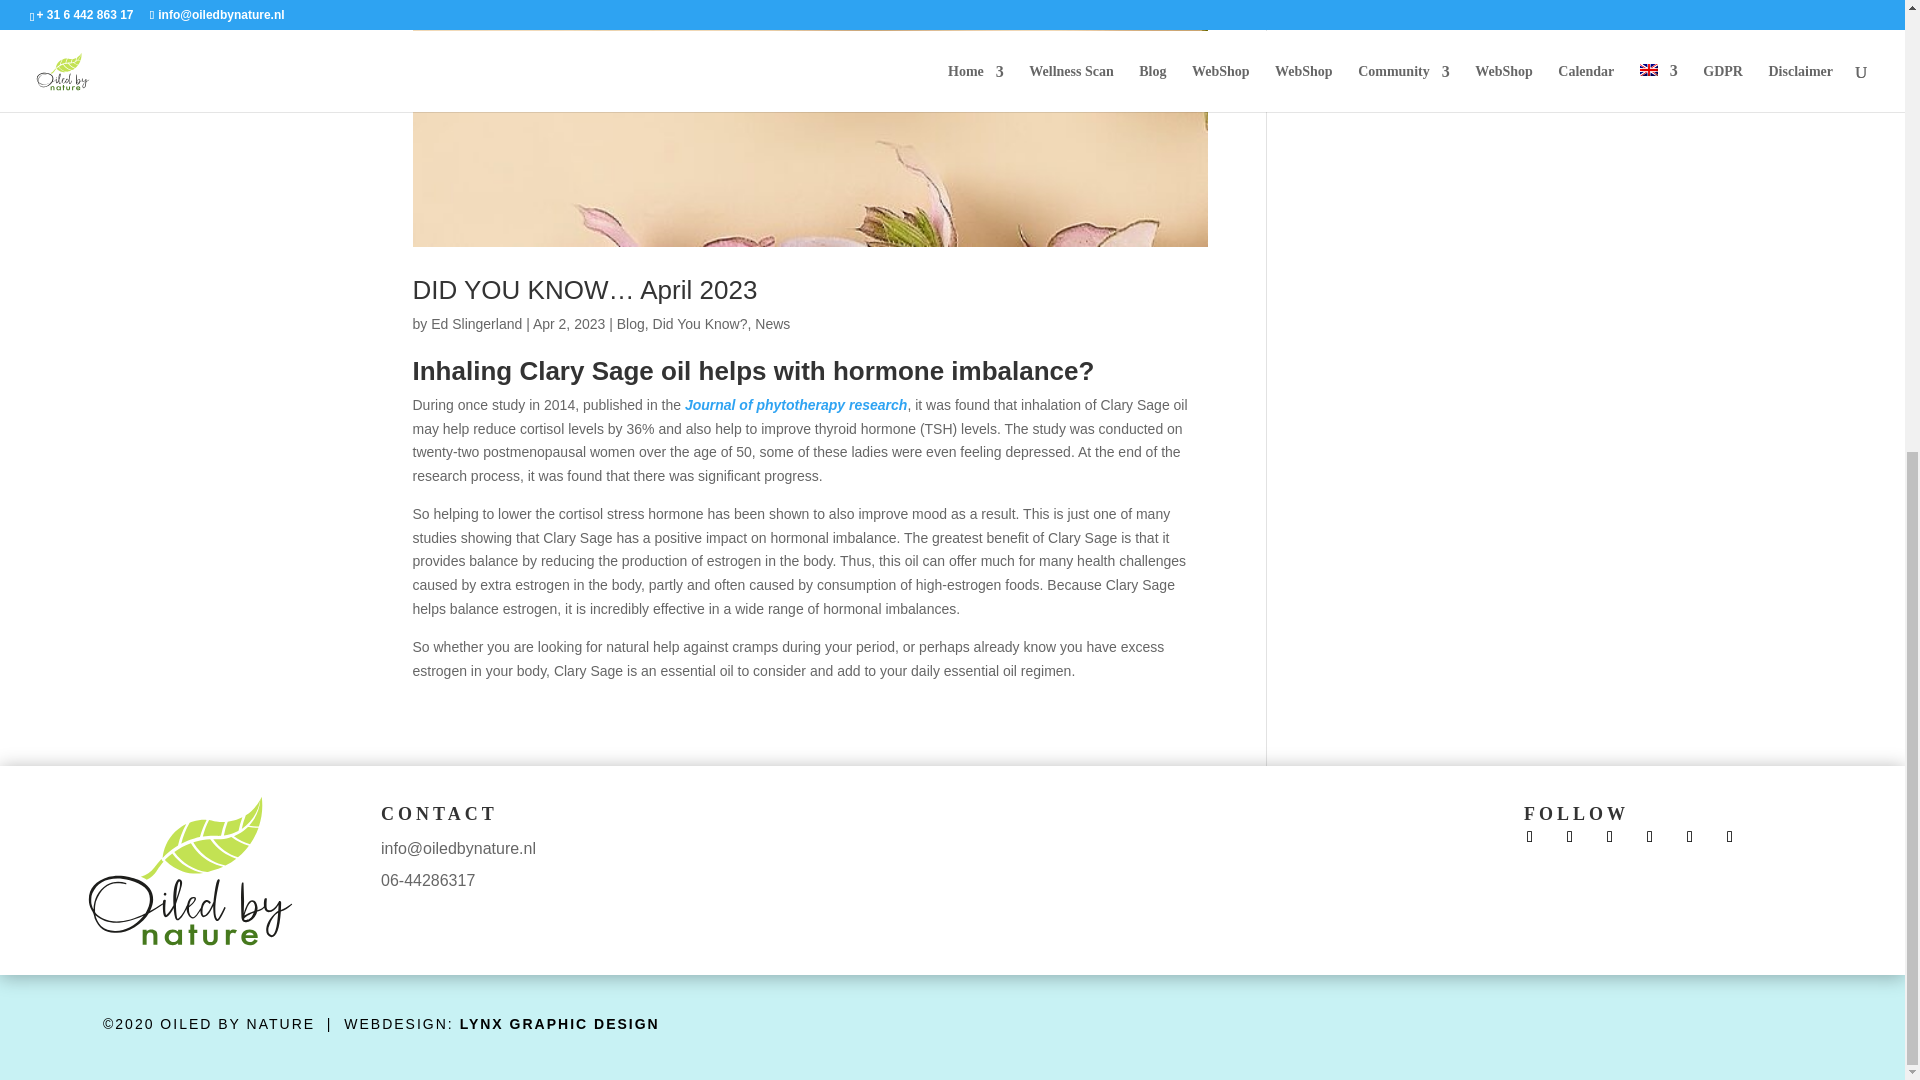  I want to click on Follow on X, so click(1610, 836).